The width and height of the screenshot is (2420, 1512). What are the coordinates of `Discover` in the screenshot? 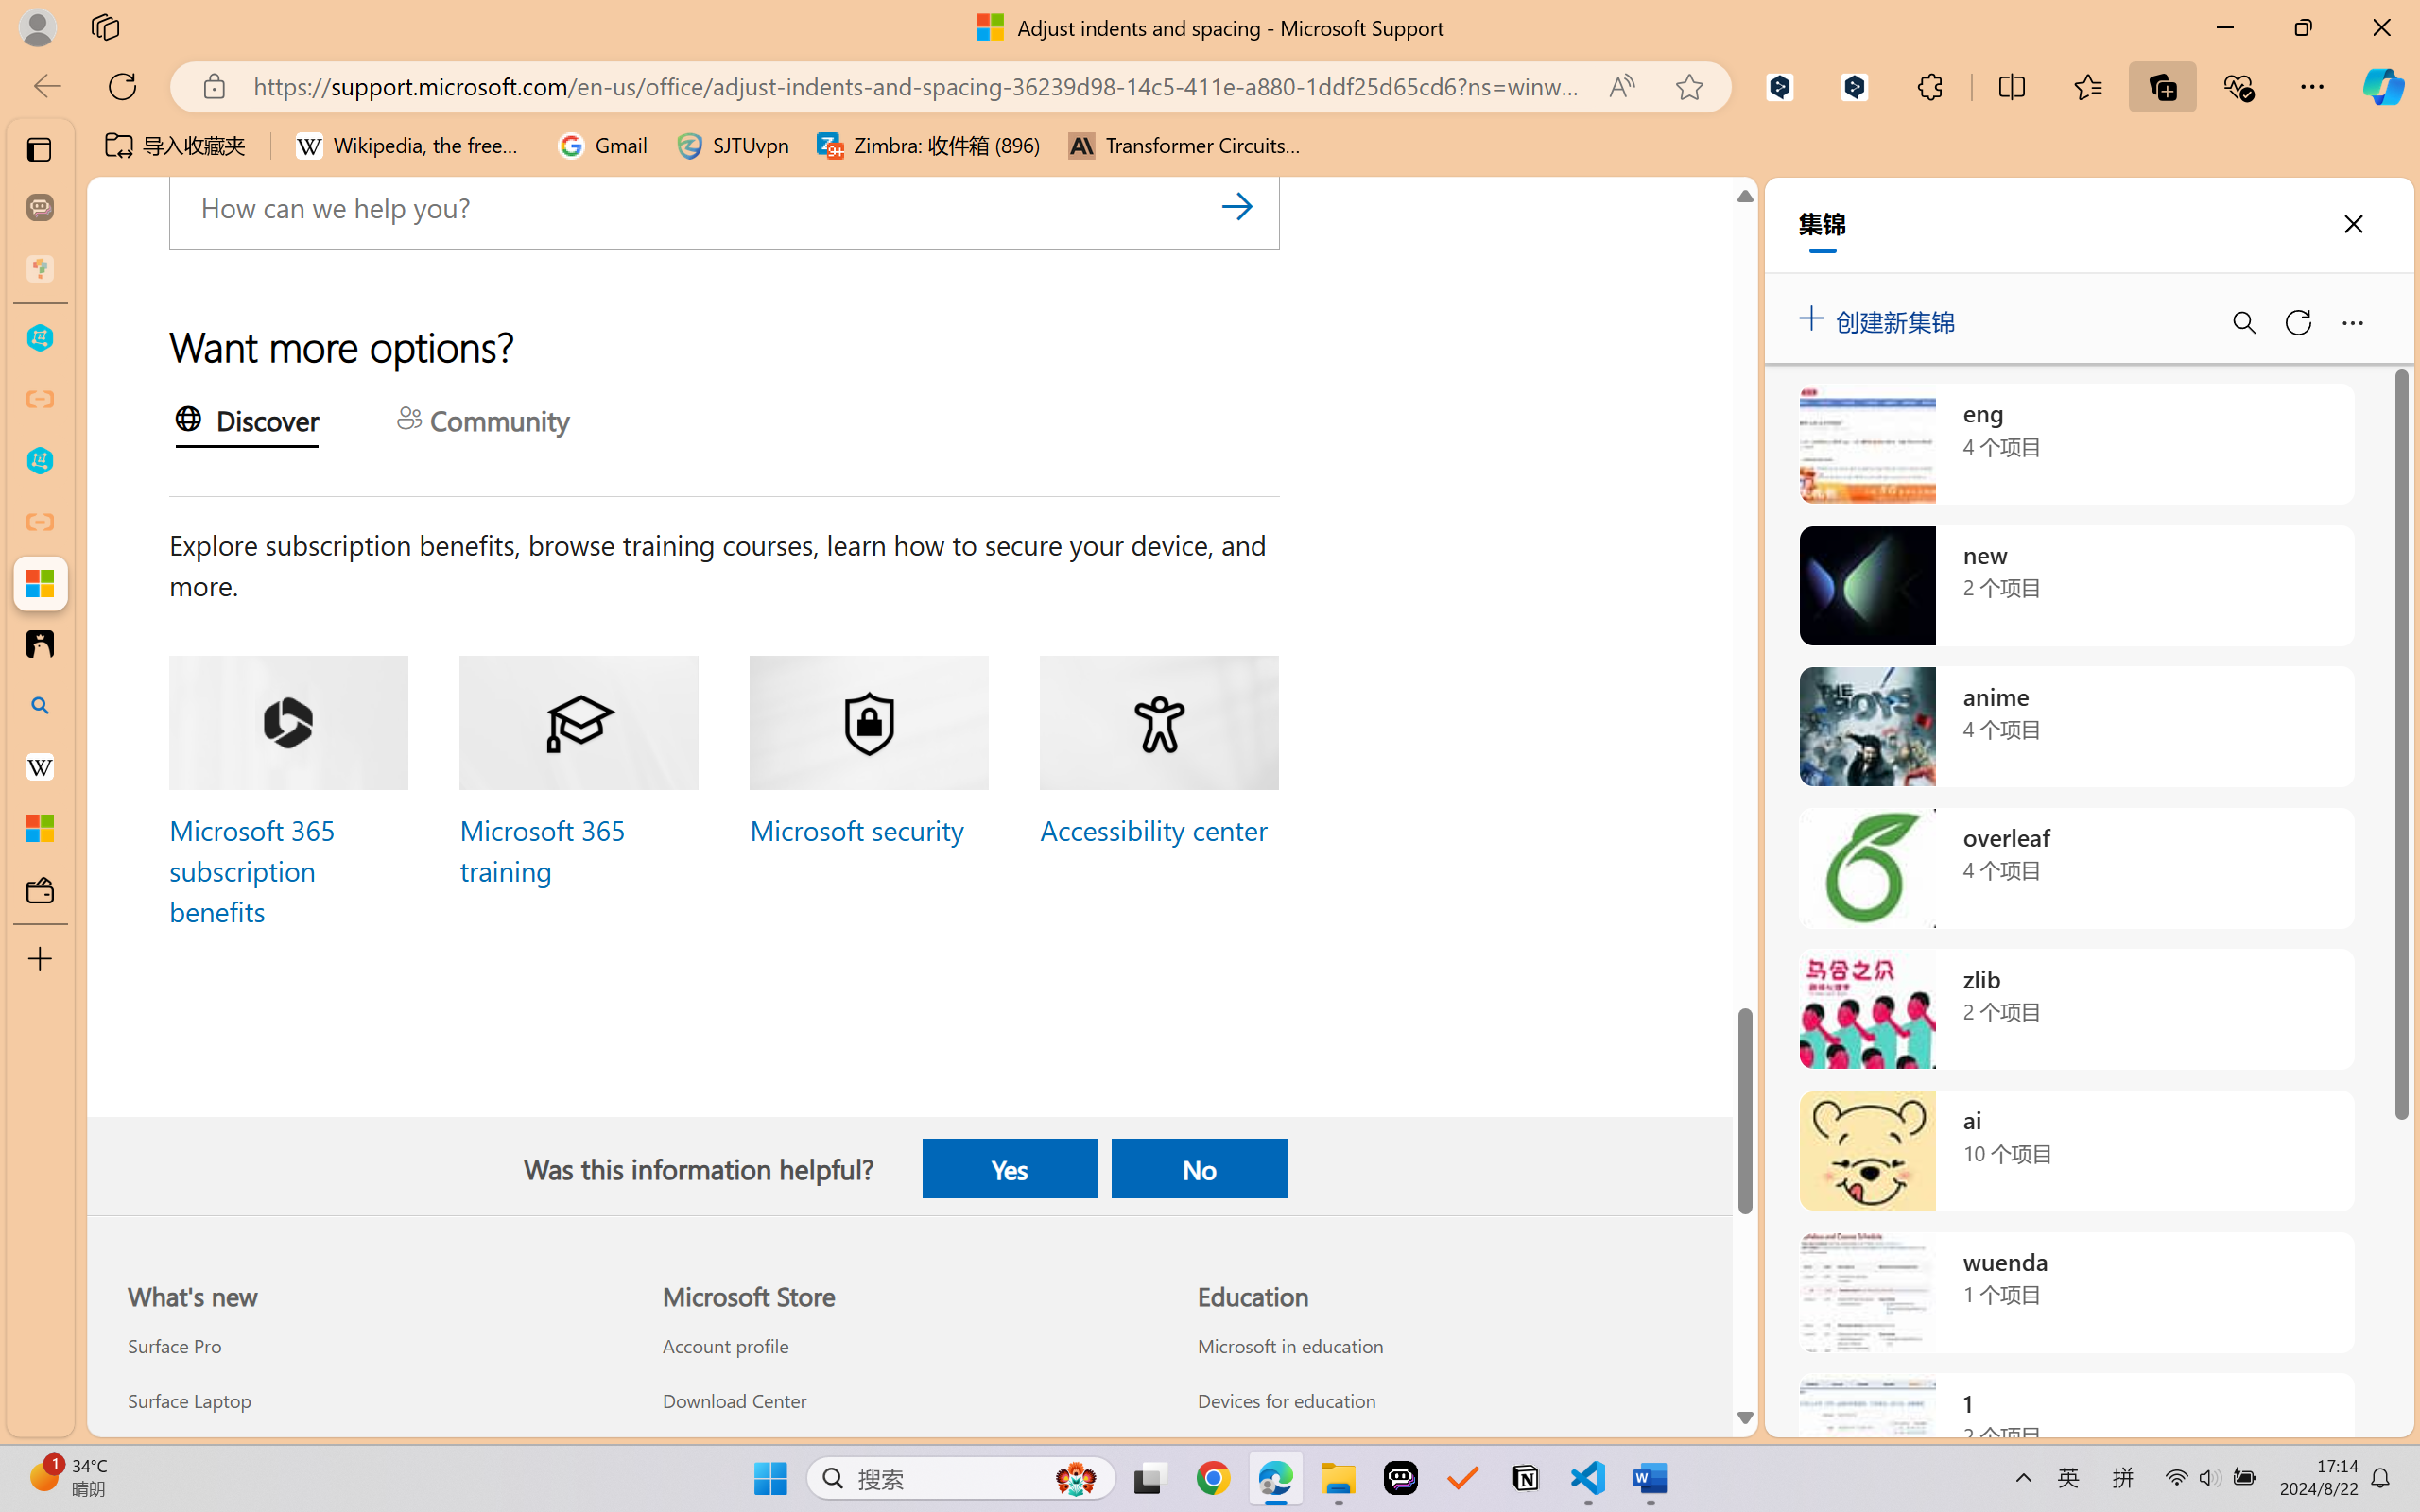 It's located at (246, 423).